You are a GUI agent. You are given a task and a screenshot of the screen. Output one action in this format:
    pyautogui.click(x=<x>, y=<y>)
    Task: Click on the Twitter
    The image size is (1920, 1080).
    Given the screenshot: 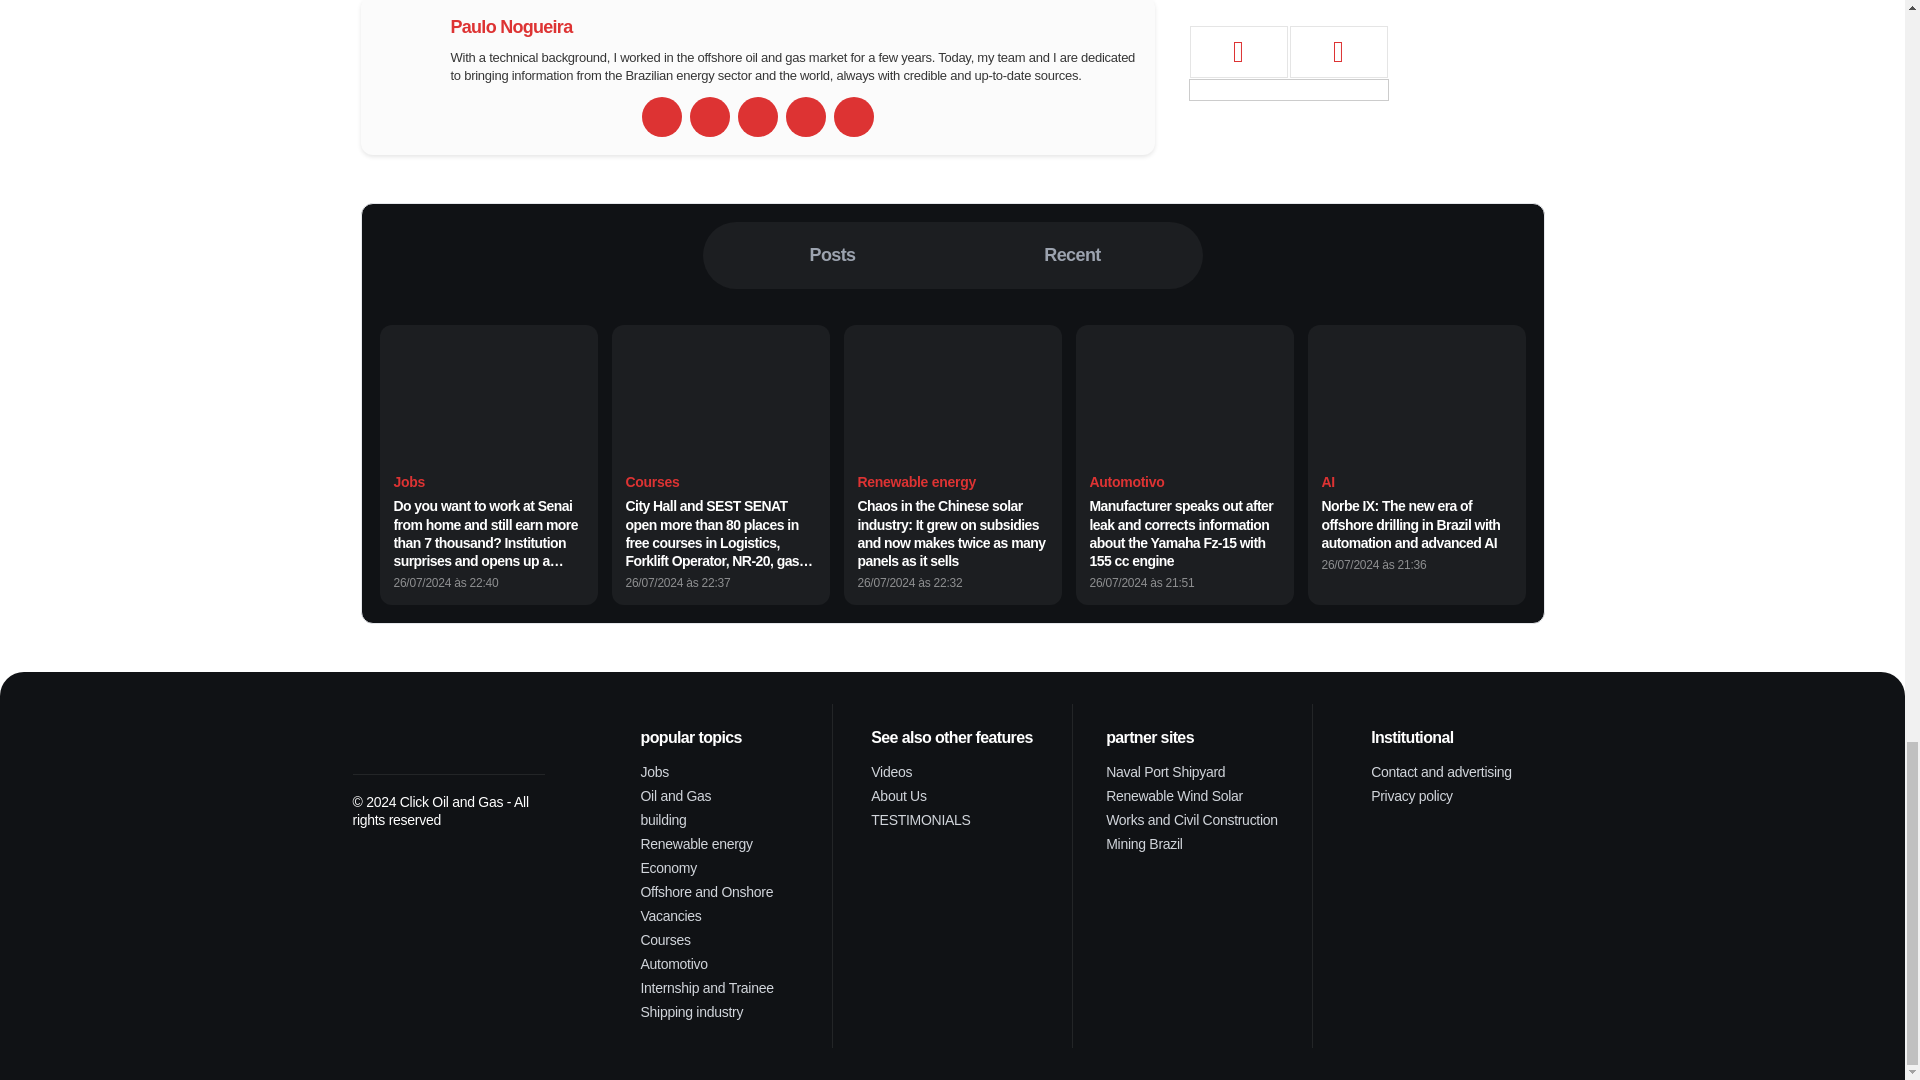 What is the action you would take?
    pyautogui.click(x=757, y=117)
    